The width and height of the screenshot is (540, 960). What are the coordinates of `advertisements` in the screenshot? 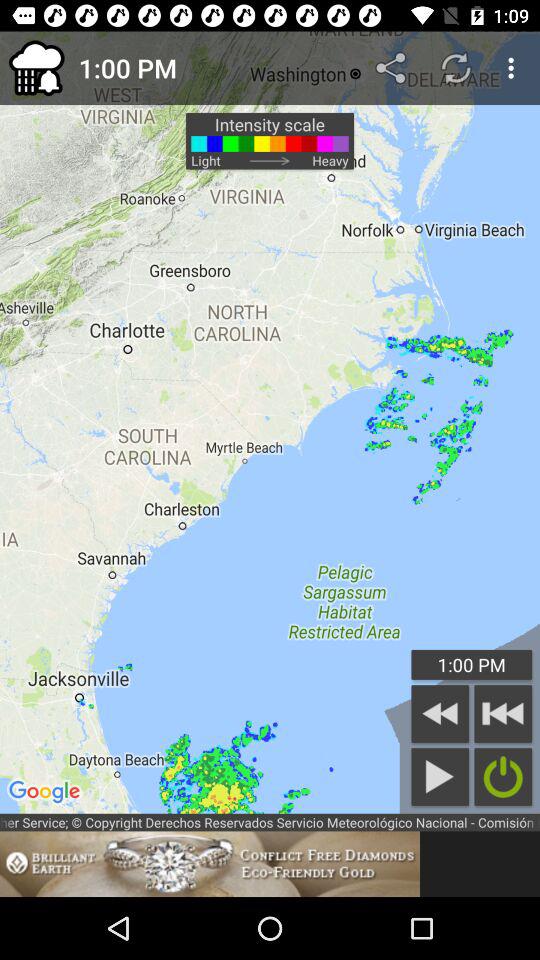 It's located at (210, 864).